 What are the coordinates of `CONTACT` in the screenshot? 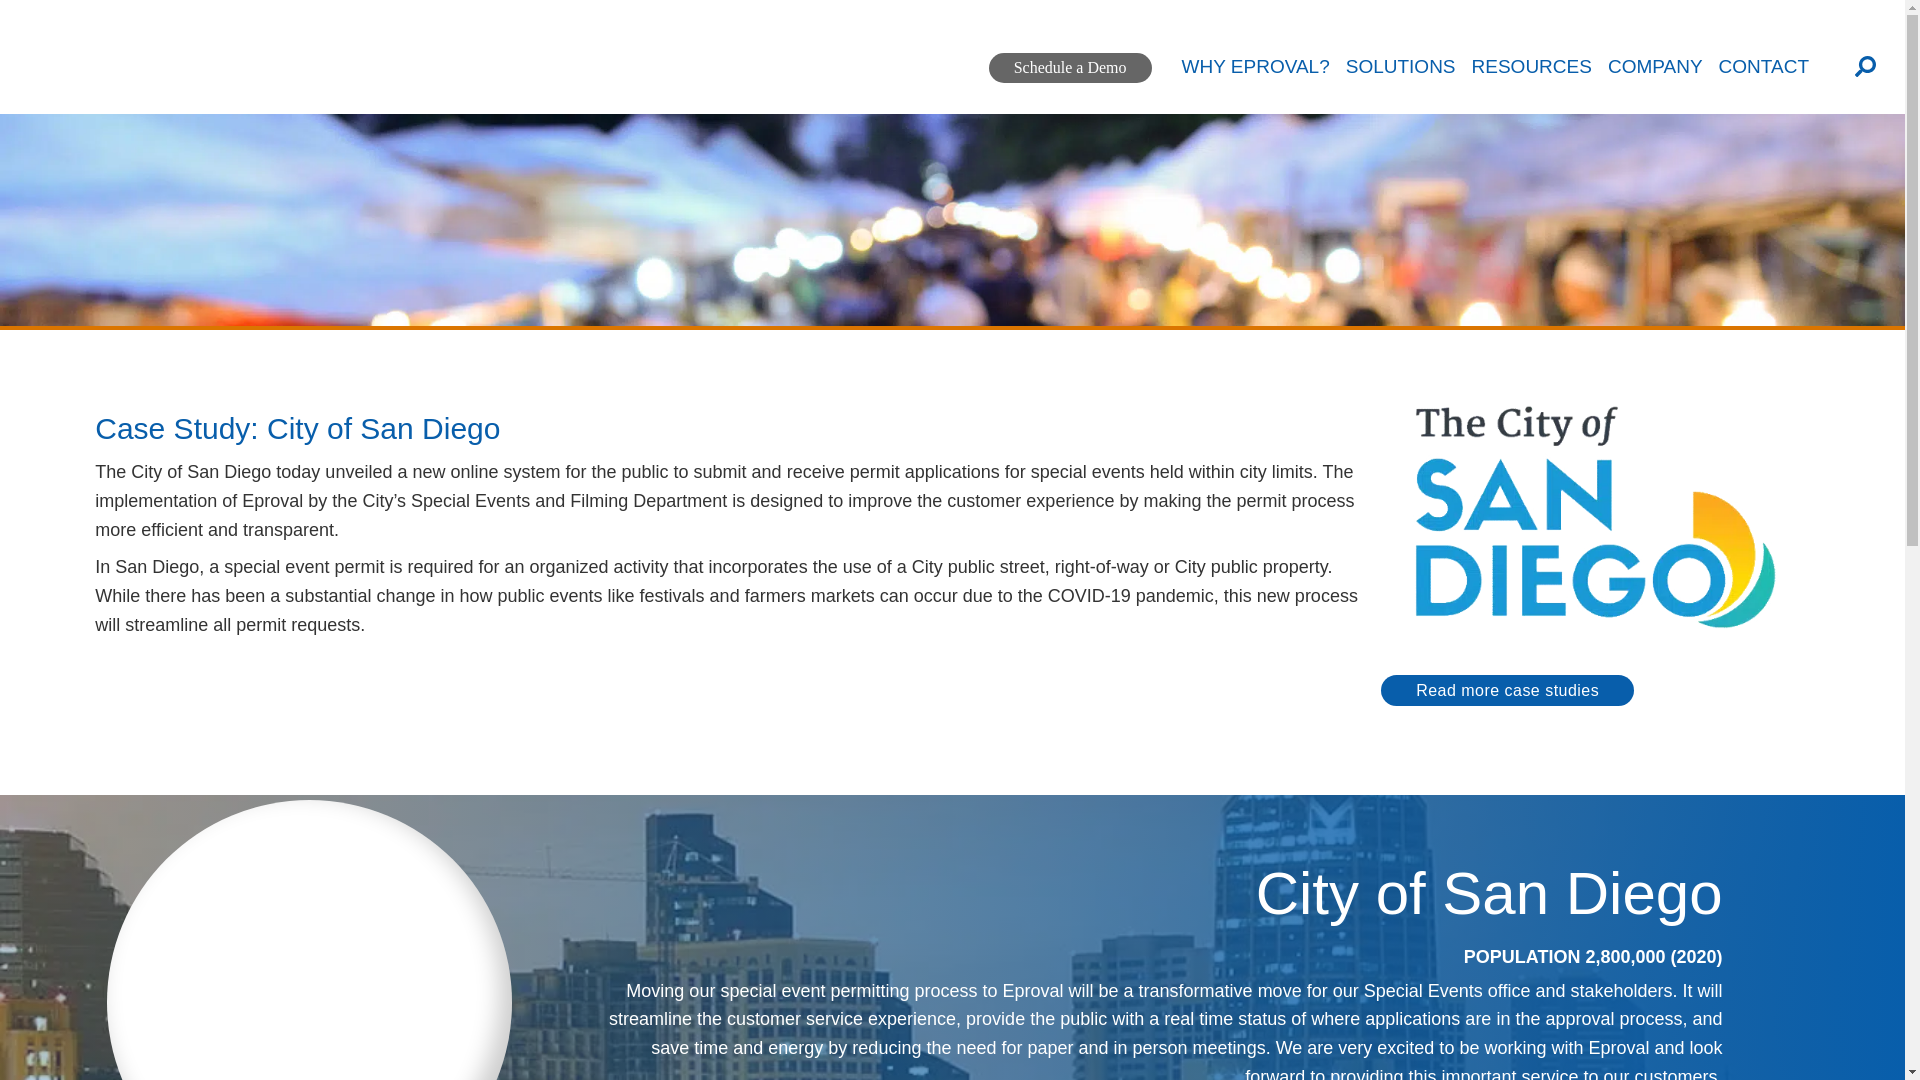 It's located at (1763, 87).